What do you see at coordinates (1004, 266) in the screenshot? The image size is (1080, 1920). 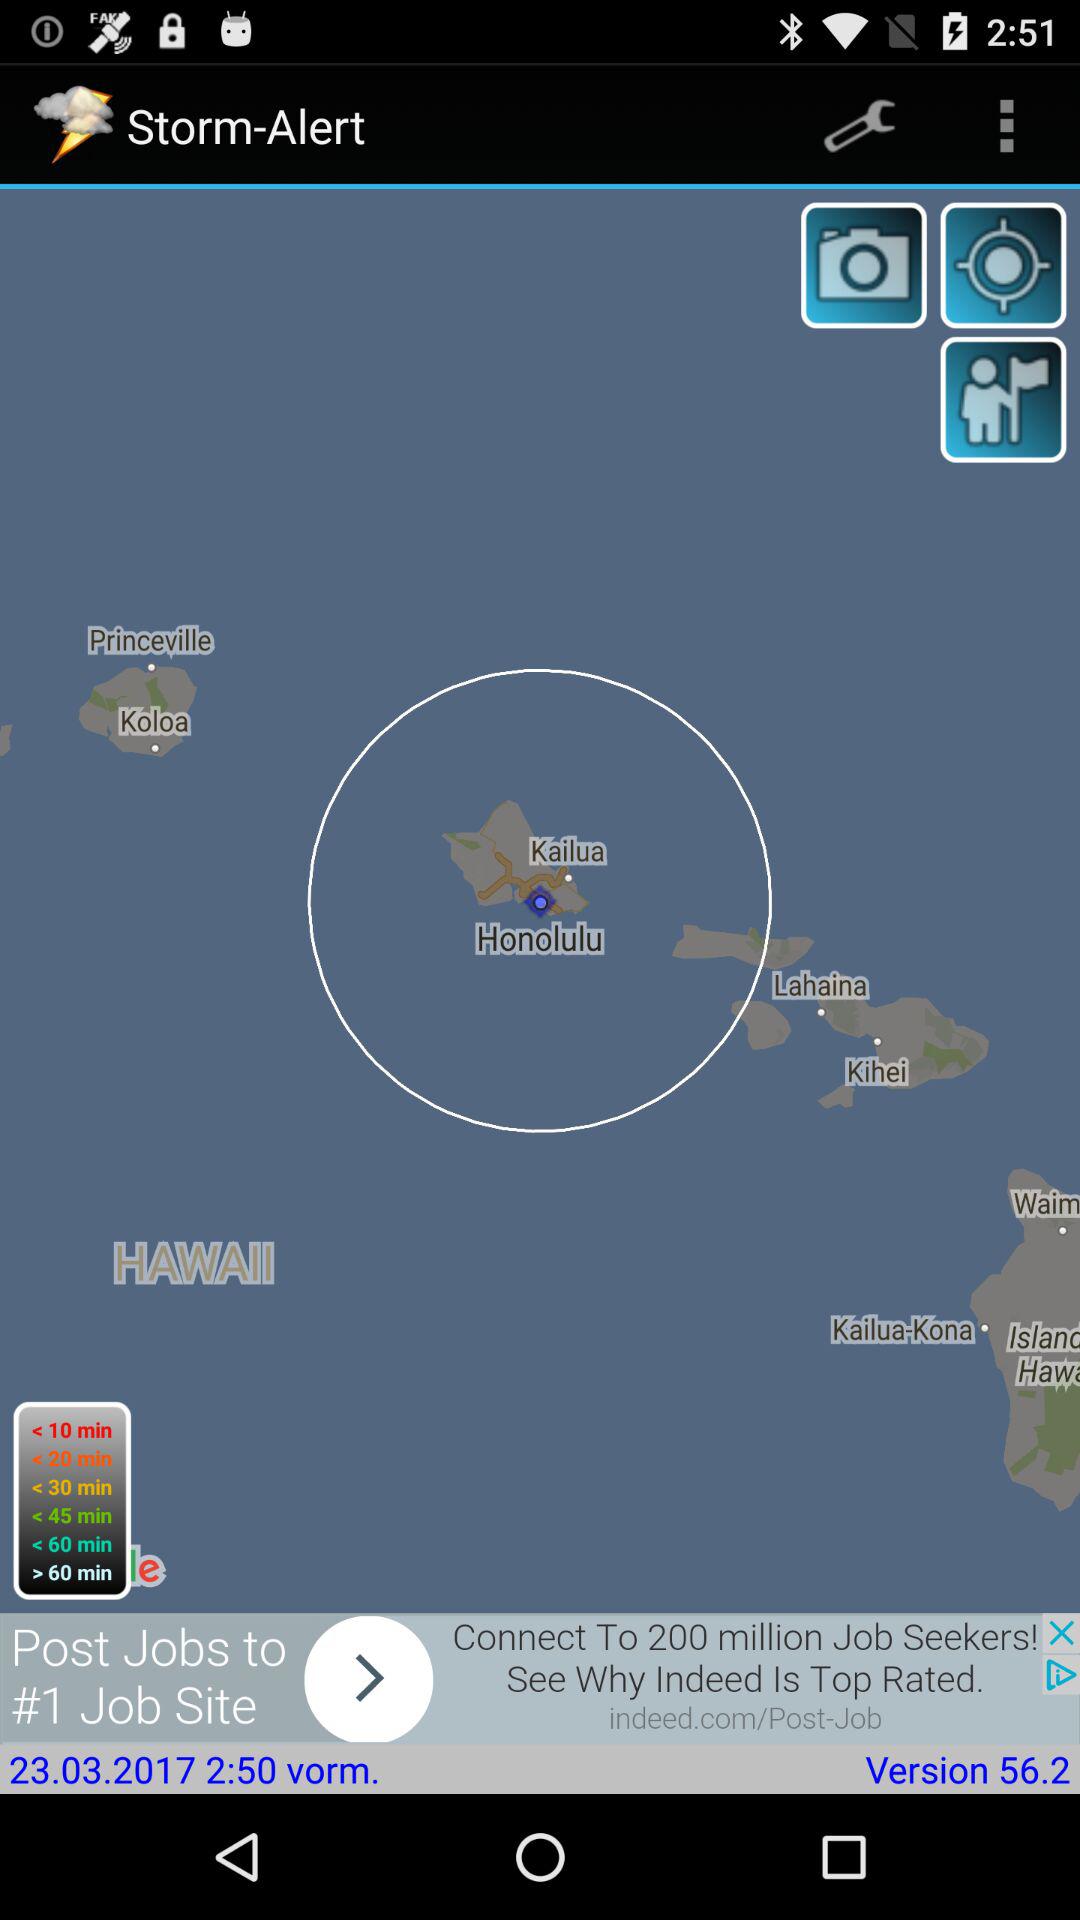 I see `icon right to the camera icon` at bounding box center [1004, 266].